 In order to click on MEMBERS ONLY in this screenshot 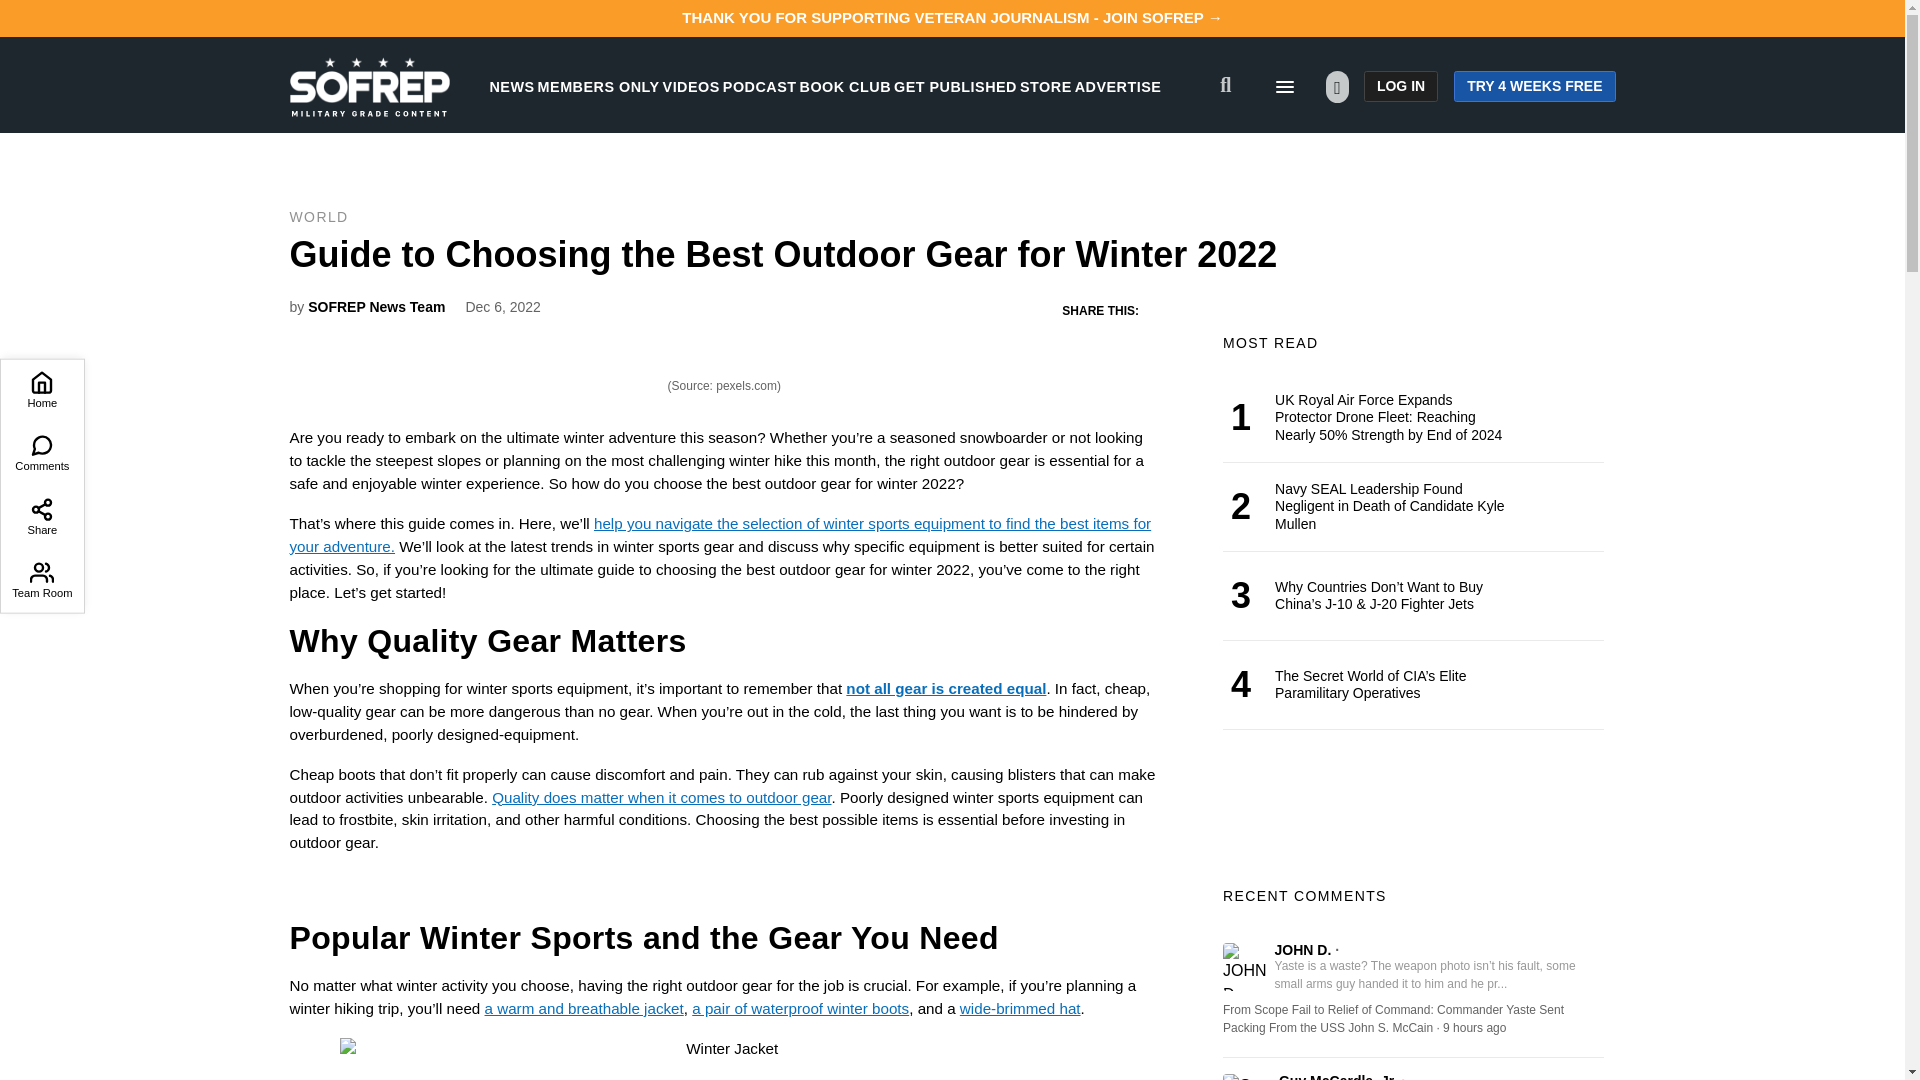, I will do `click(598, 86)`.